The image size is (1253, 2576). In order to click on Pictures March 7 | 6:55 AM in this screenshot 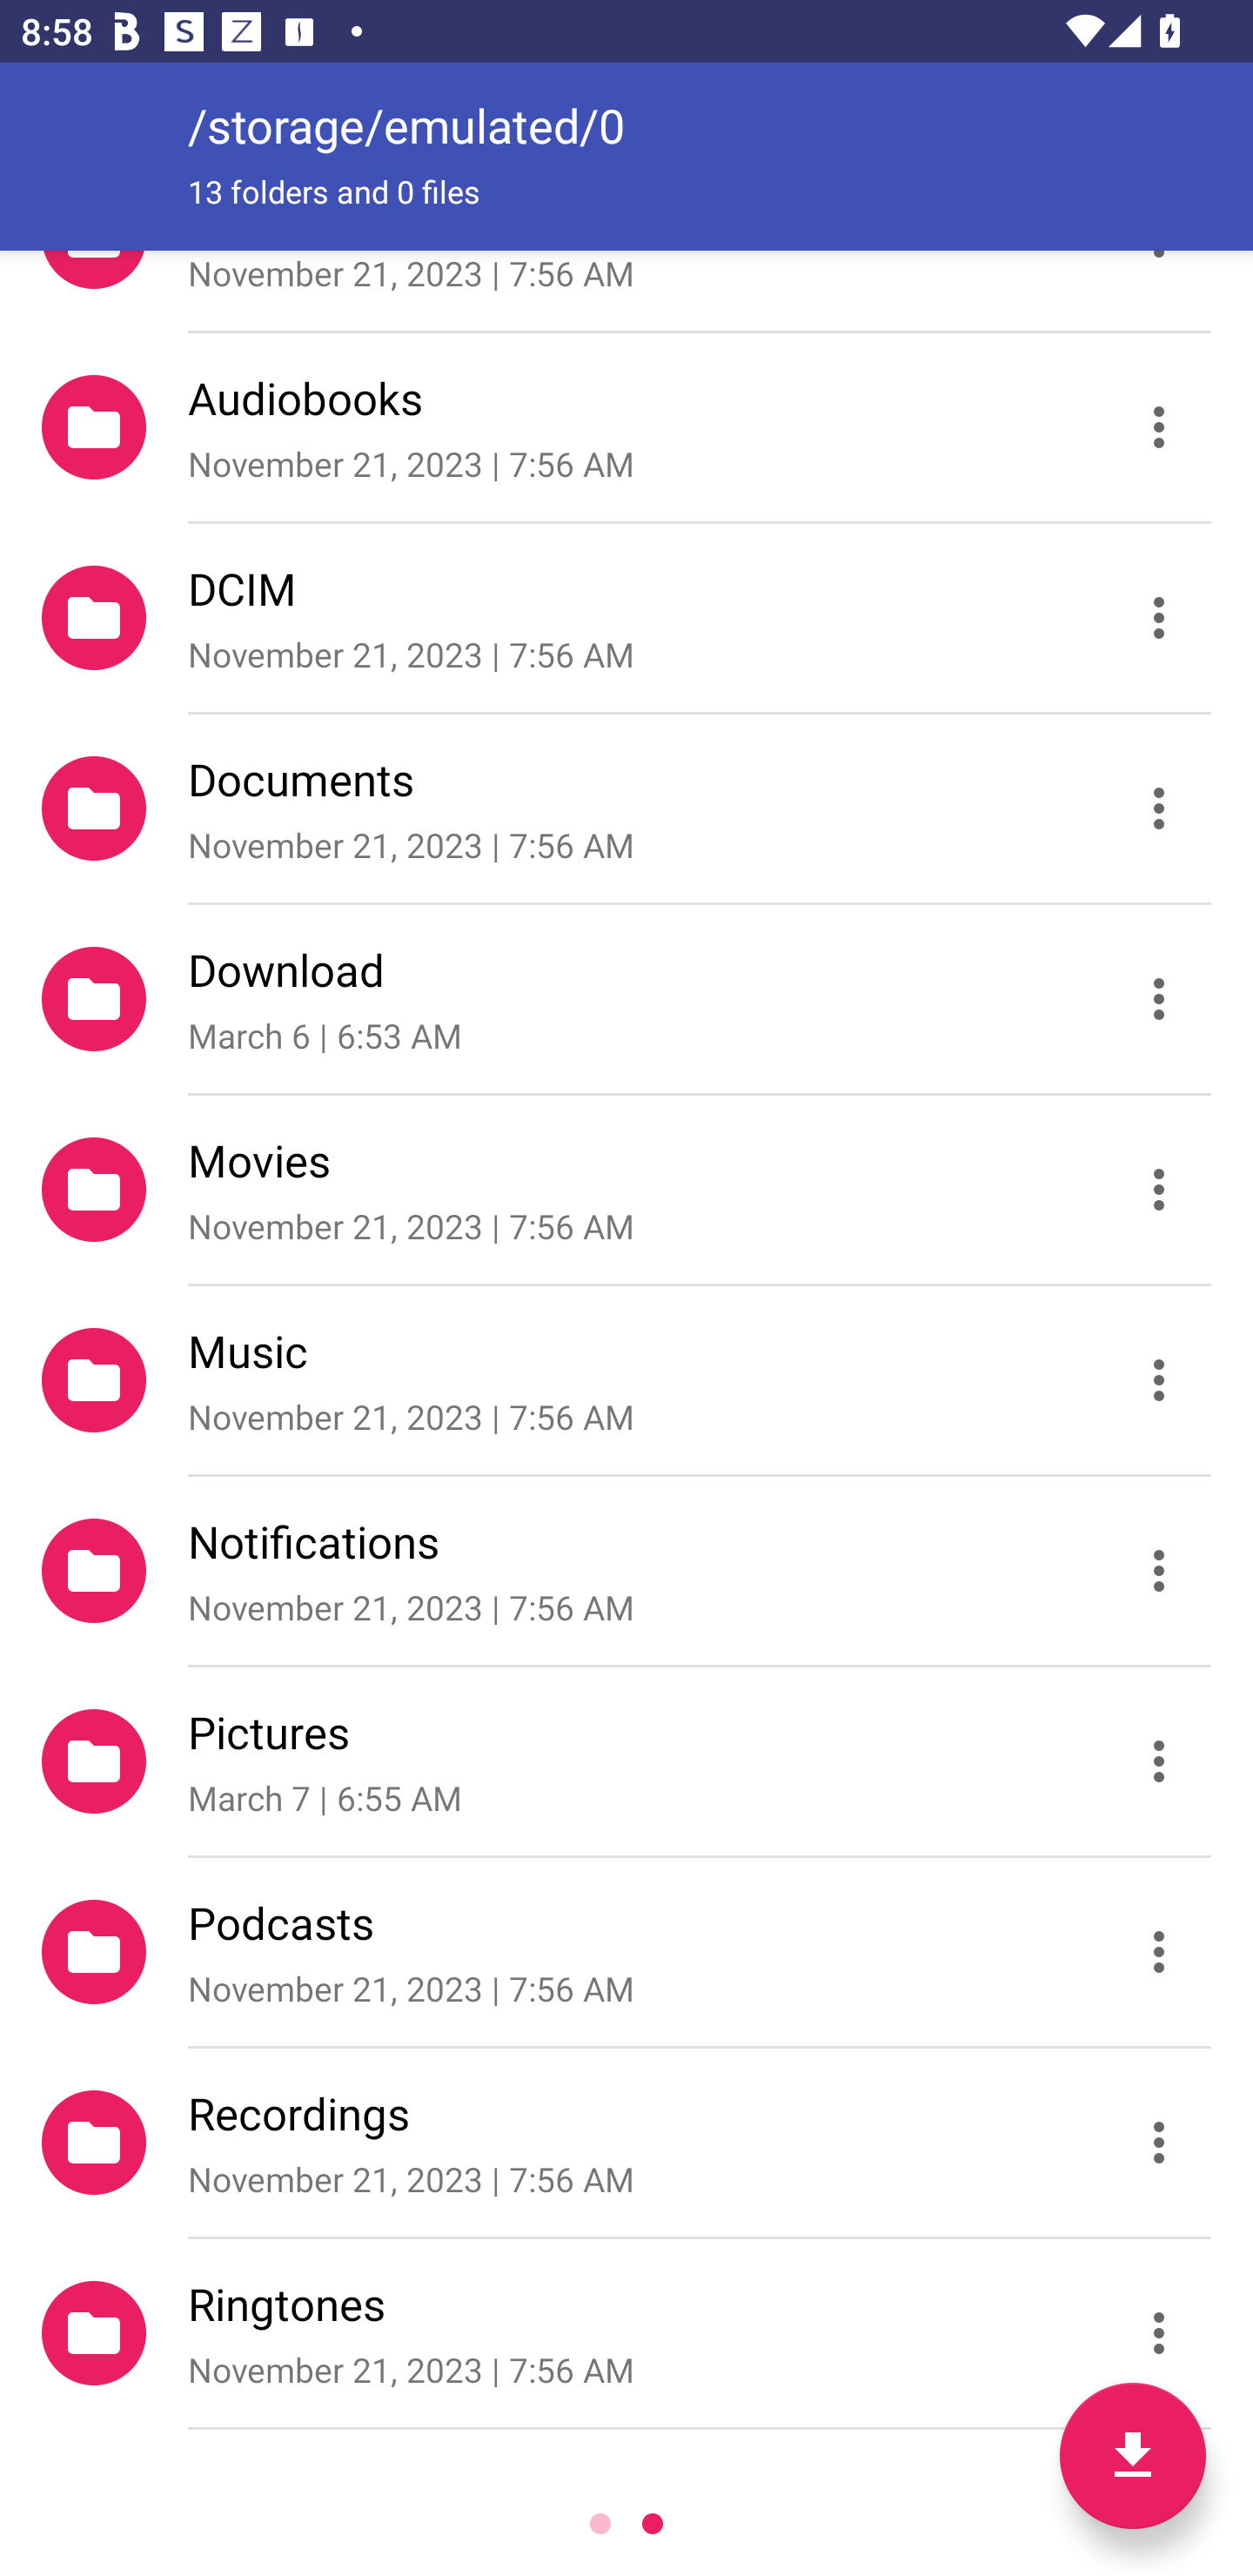, I will do `click(626, 1761)`.